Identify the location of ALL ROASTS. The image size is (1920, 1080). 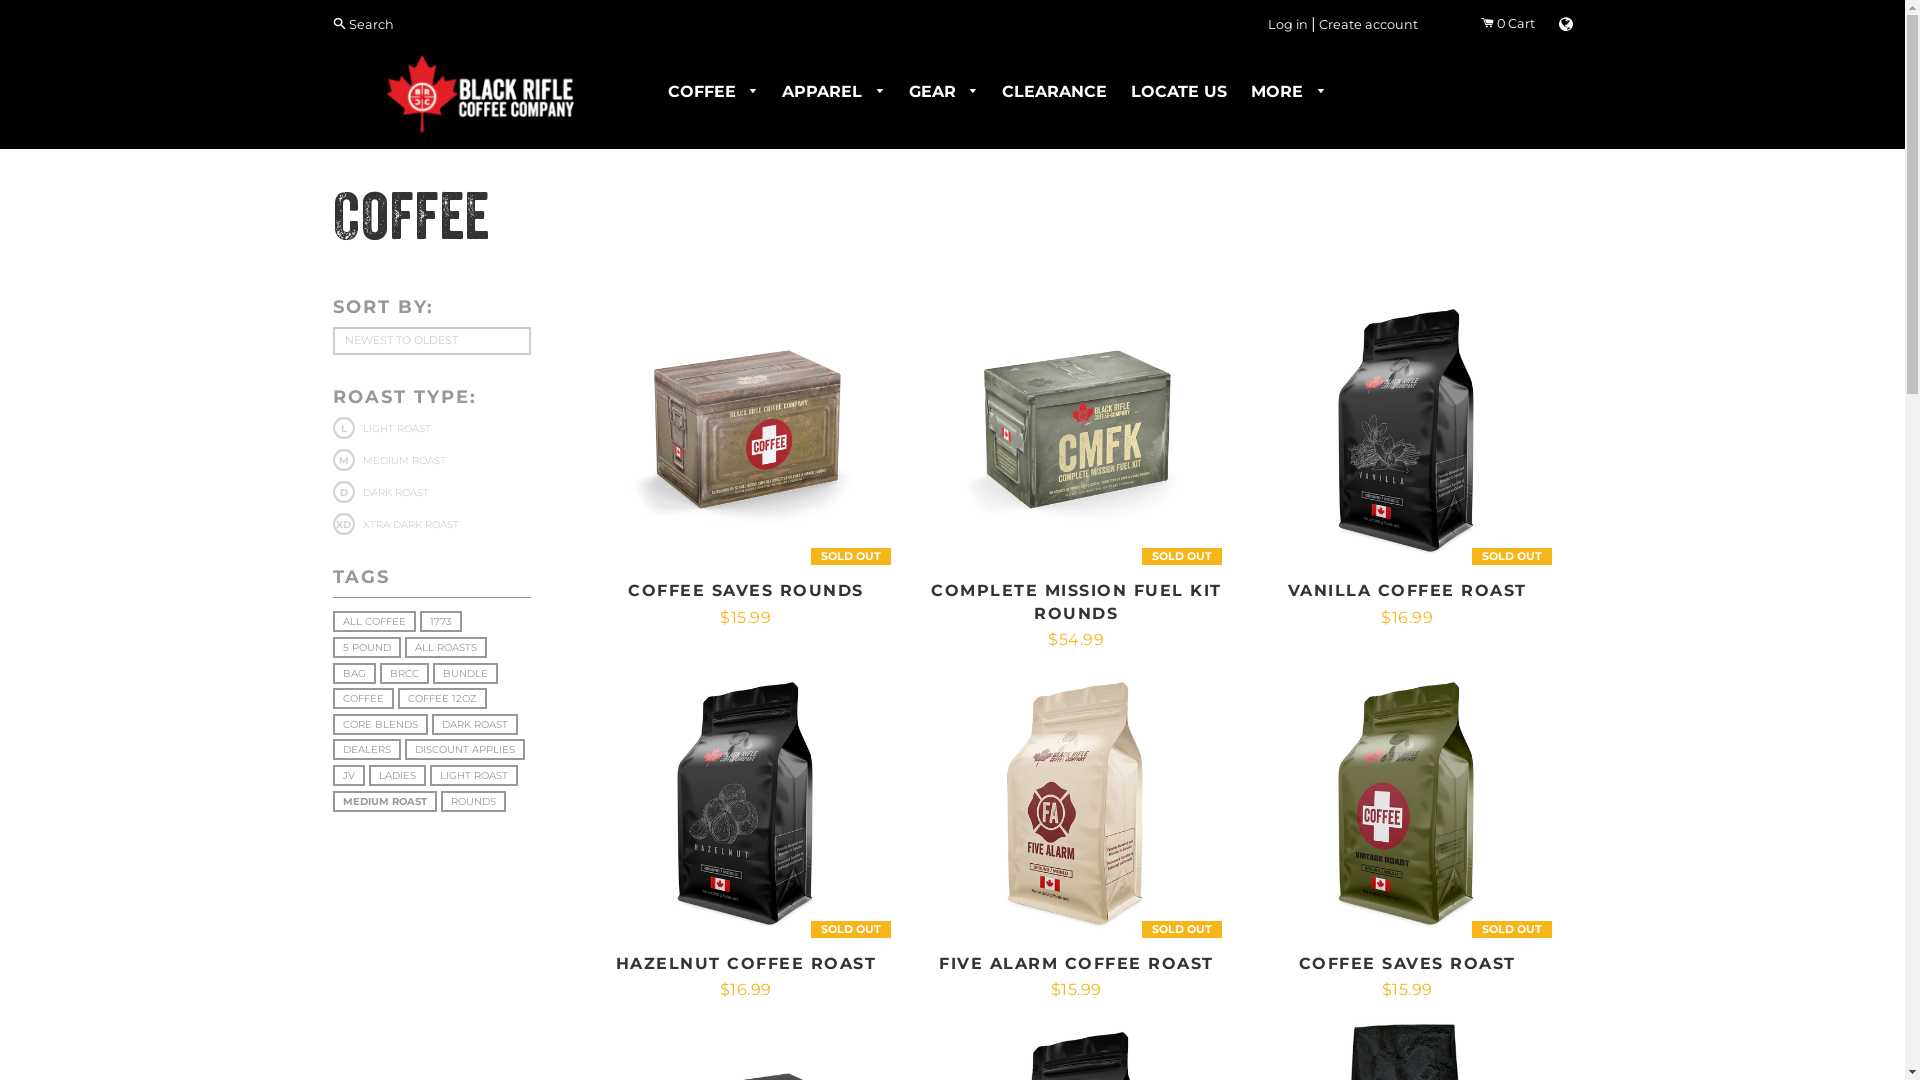
(445, 648).